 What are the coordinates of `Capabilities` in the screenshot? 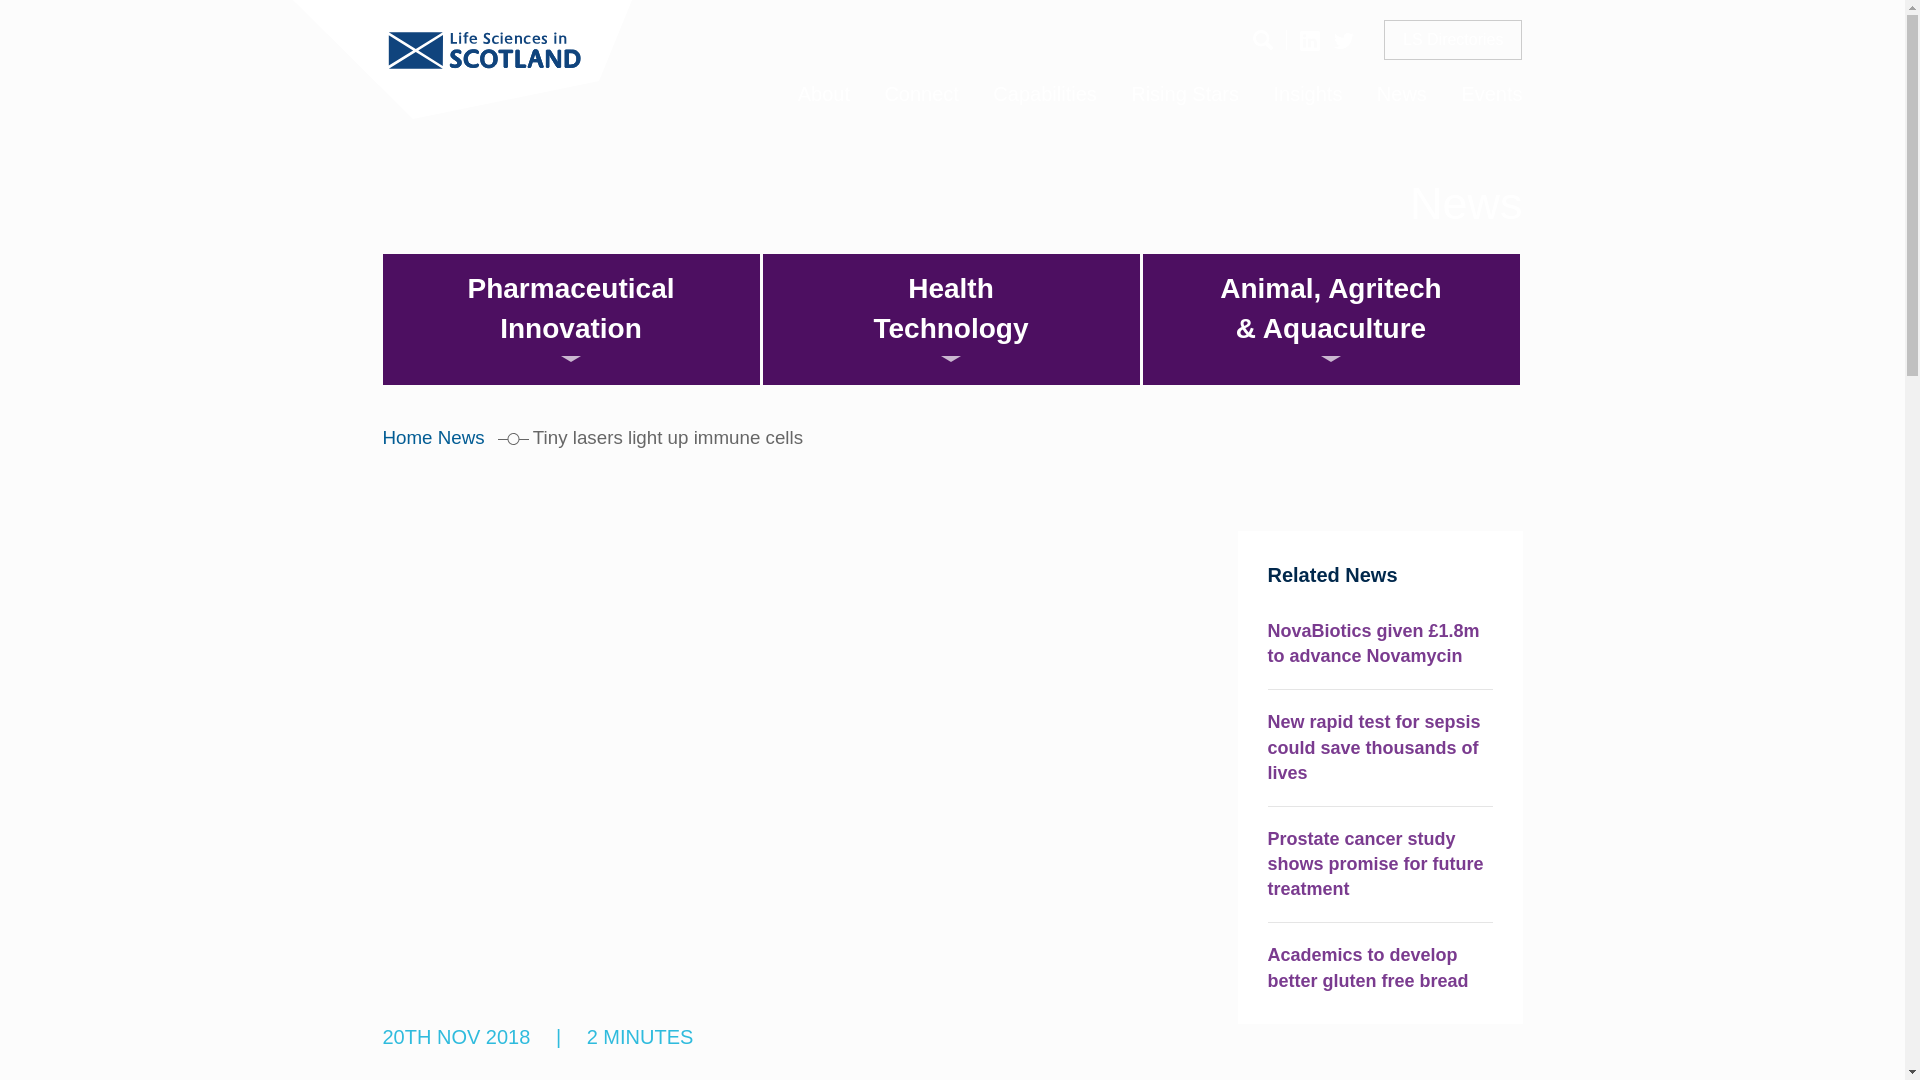 It's located at (1044, 94).